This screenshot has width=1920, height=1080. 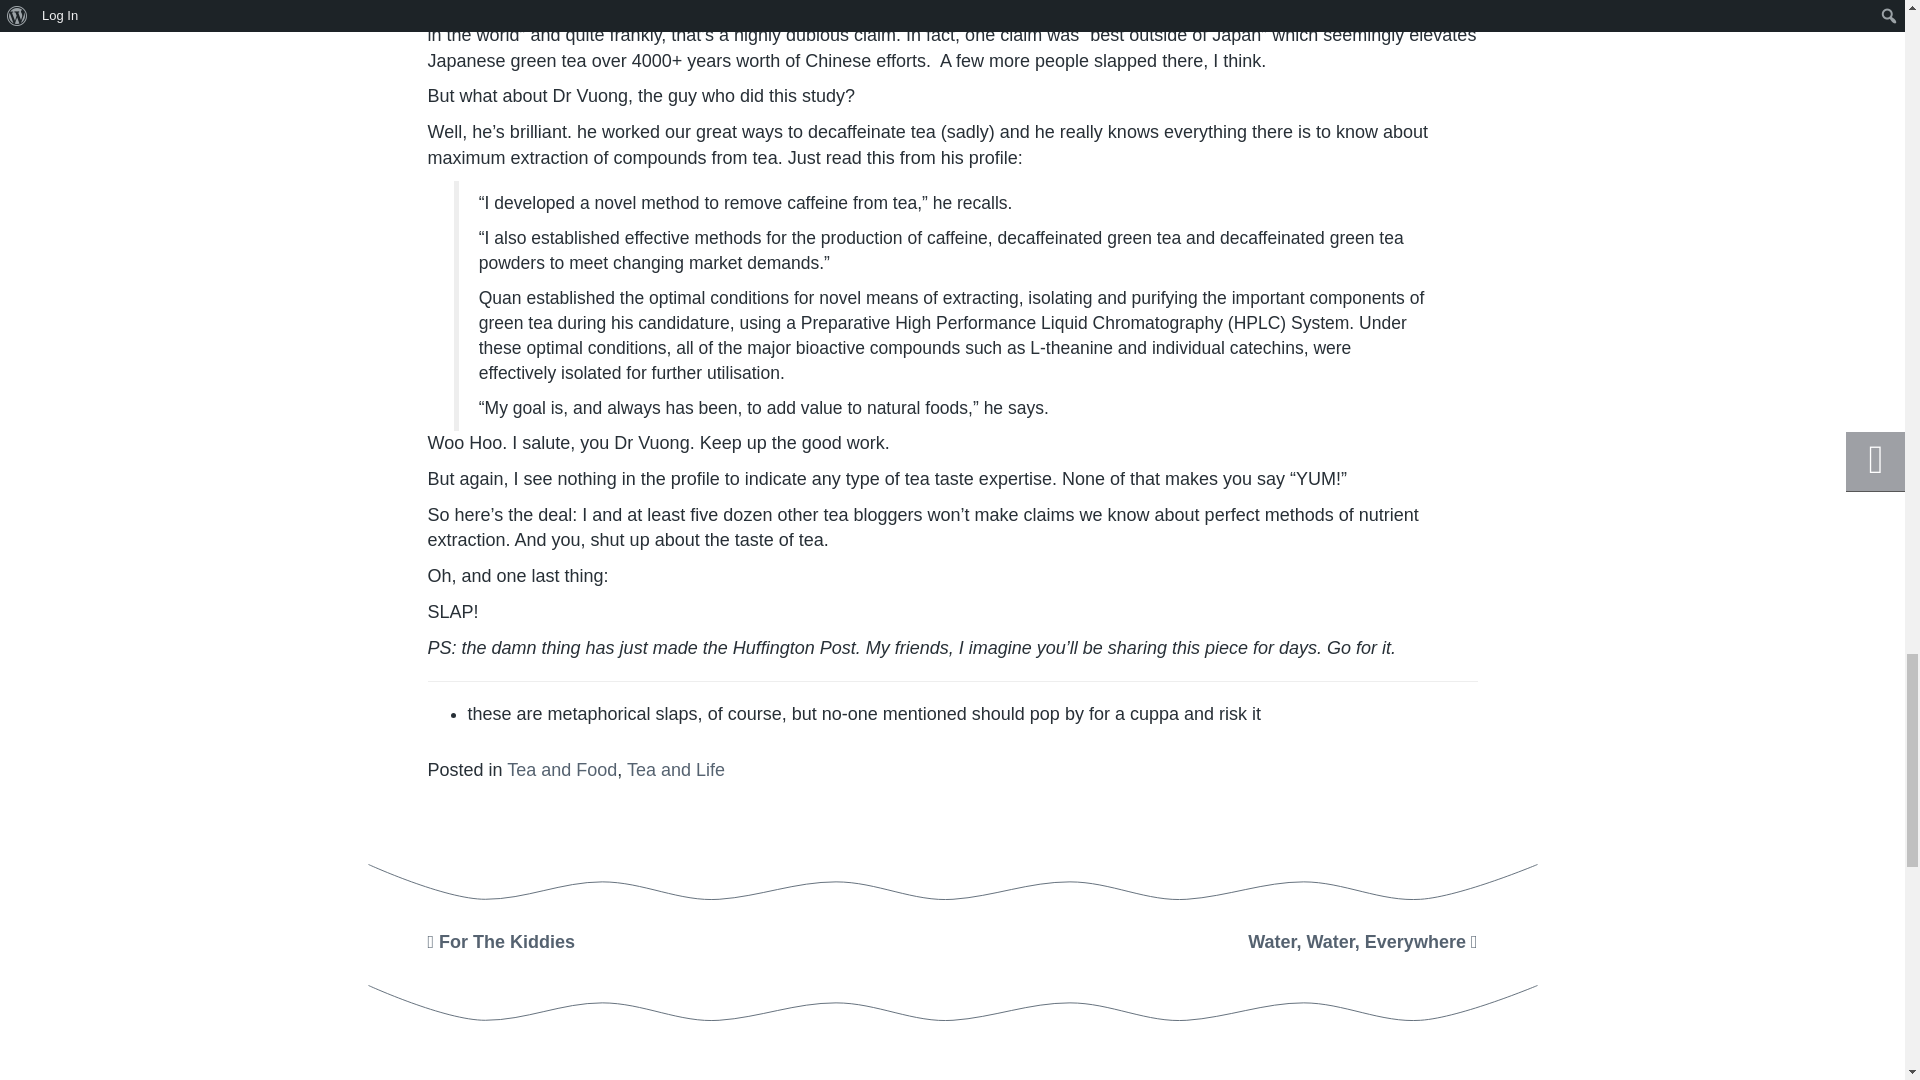 I want to click on  For The Kiddies, so click(x=502, y=942).